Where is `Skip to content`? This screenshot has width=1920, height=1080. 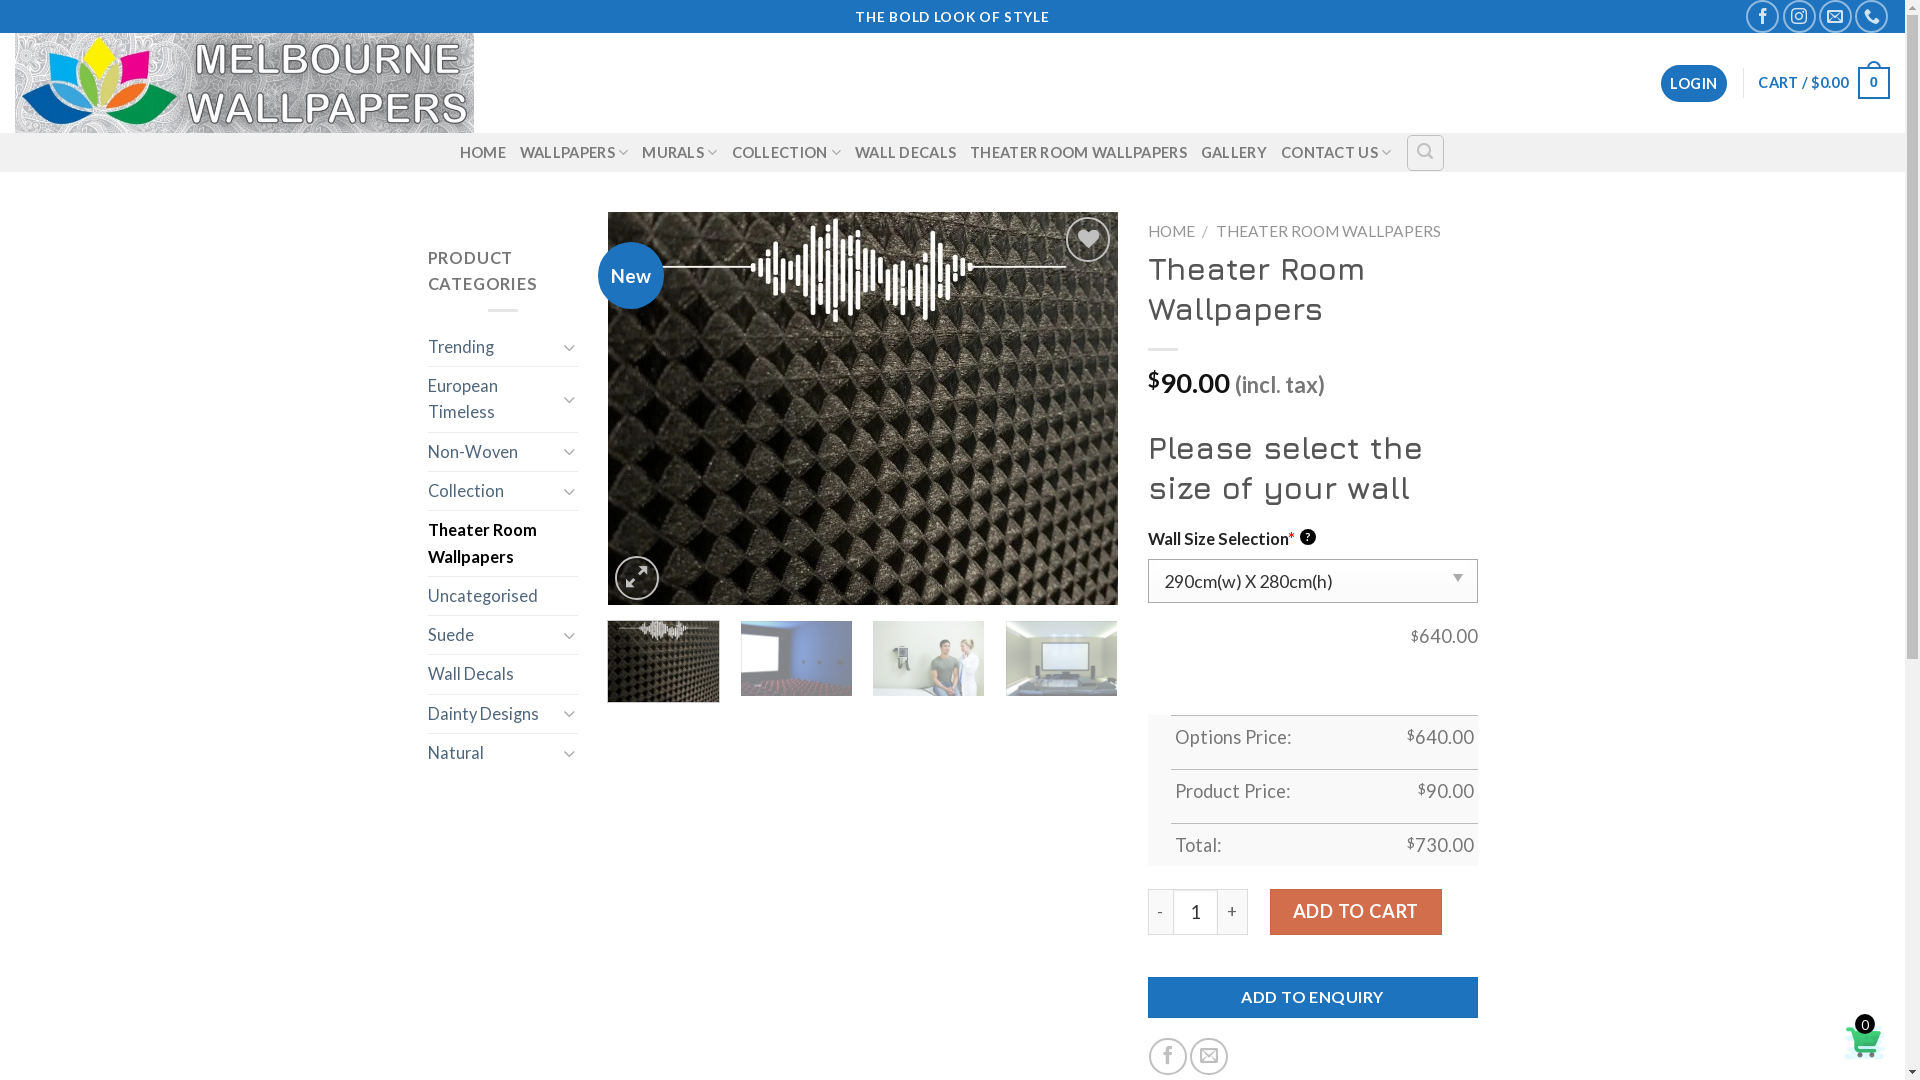
Skip to content is located at coordinates (0, 0).